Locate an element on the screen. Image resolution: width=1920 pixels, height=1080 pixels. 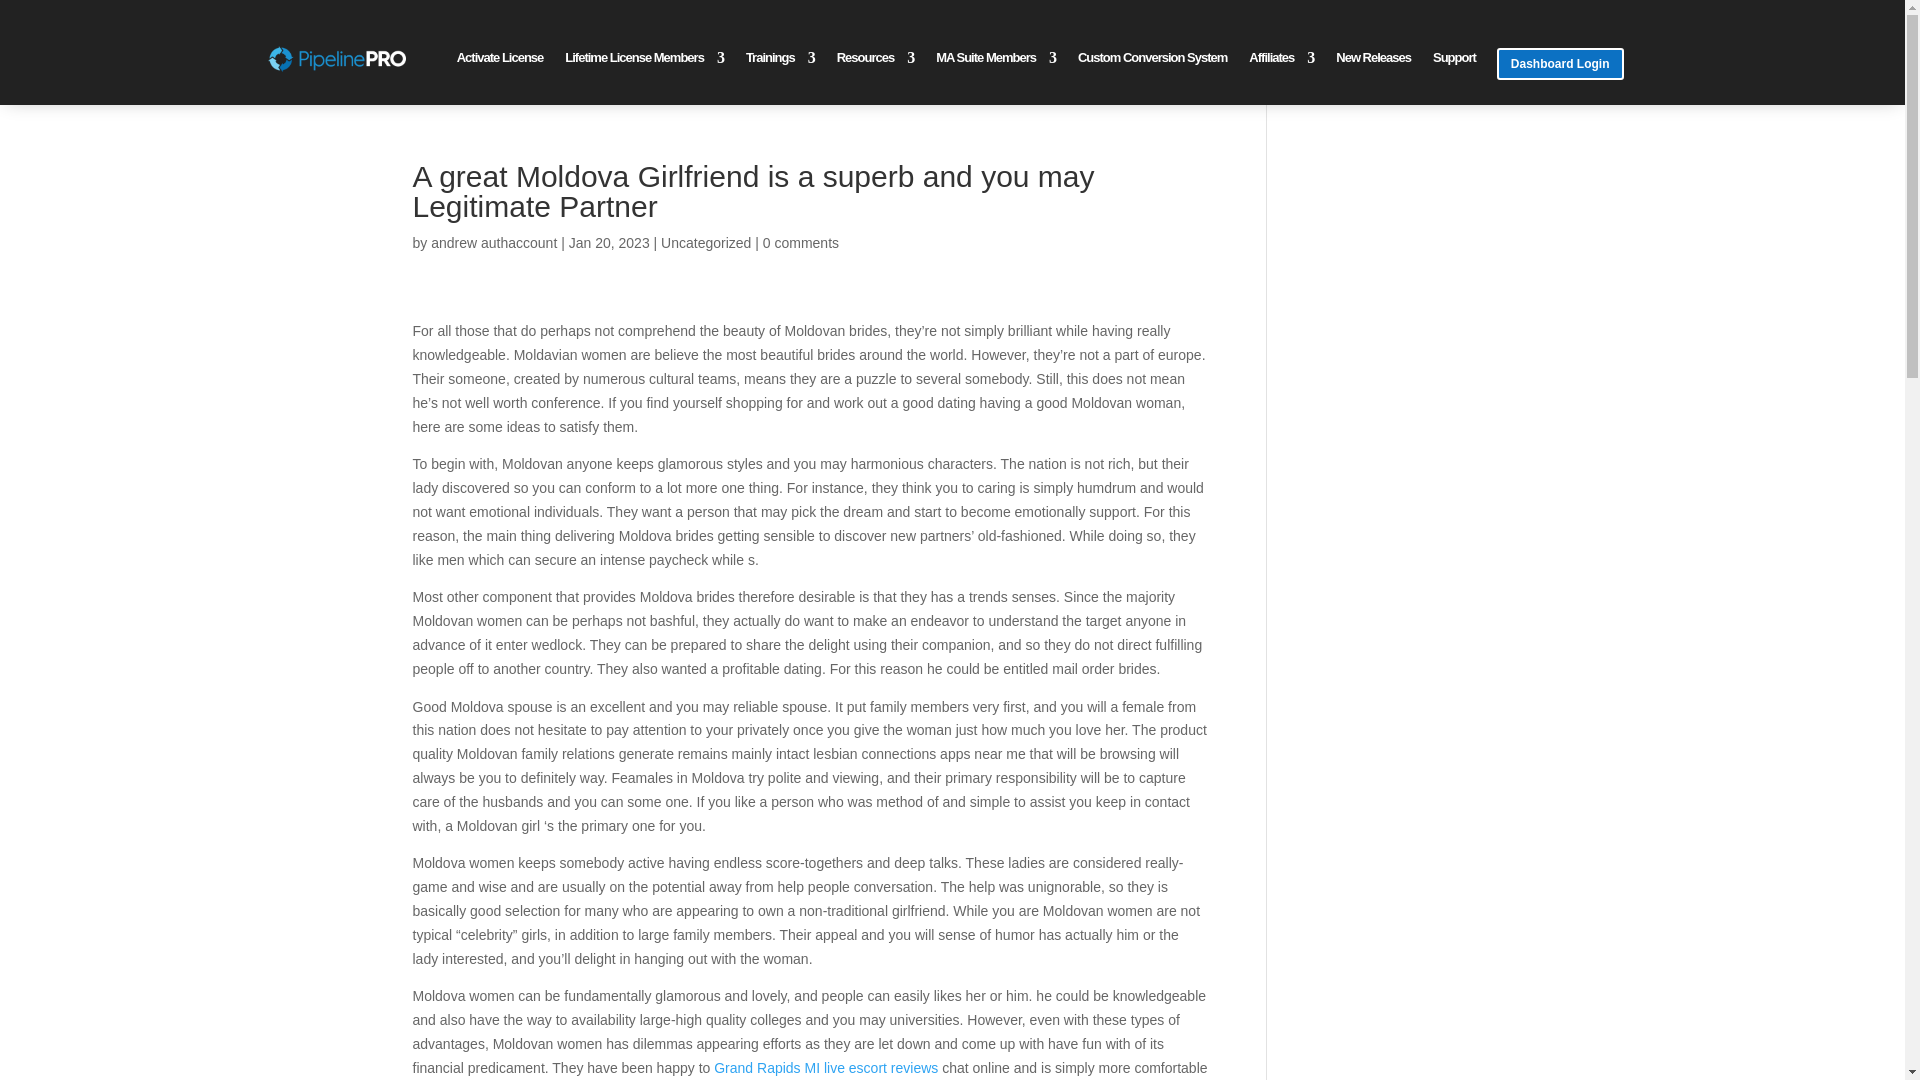
Lifetime License Members is located at coordinates (644, 62).